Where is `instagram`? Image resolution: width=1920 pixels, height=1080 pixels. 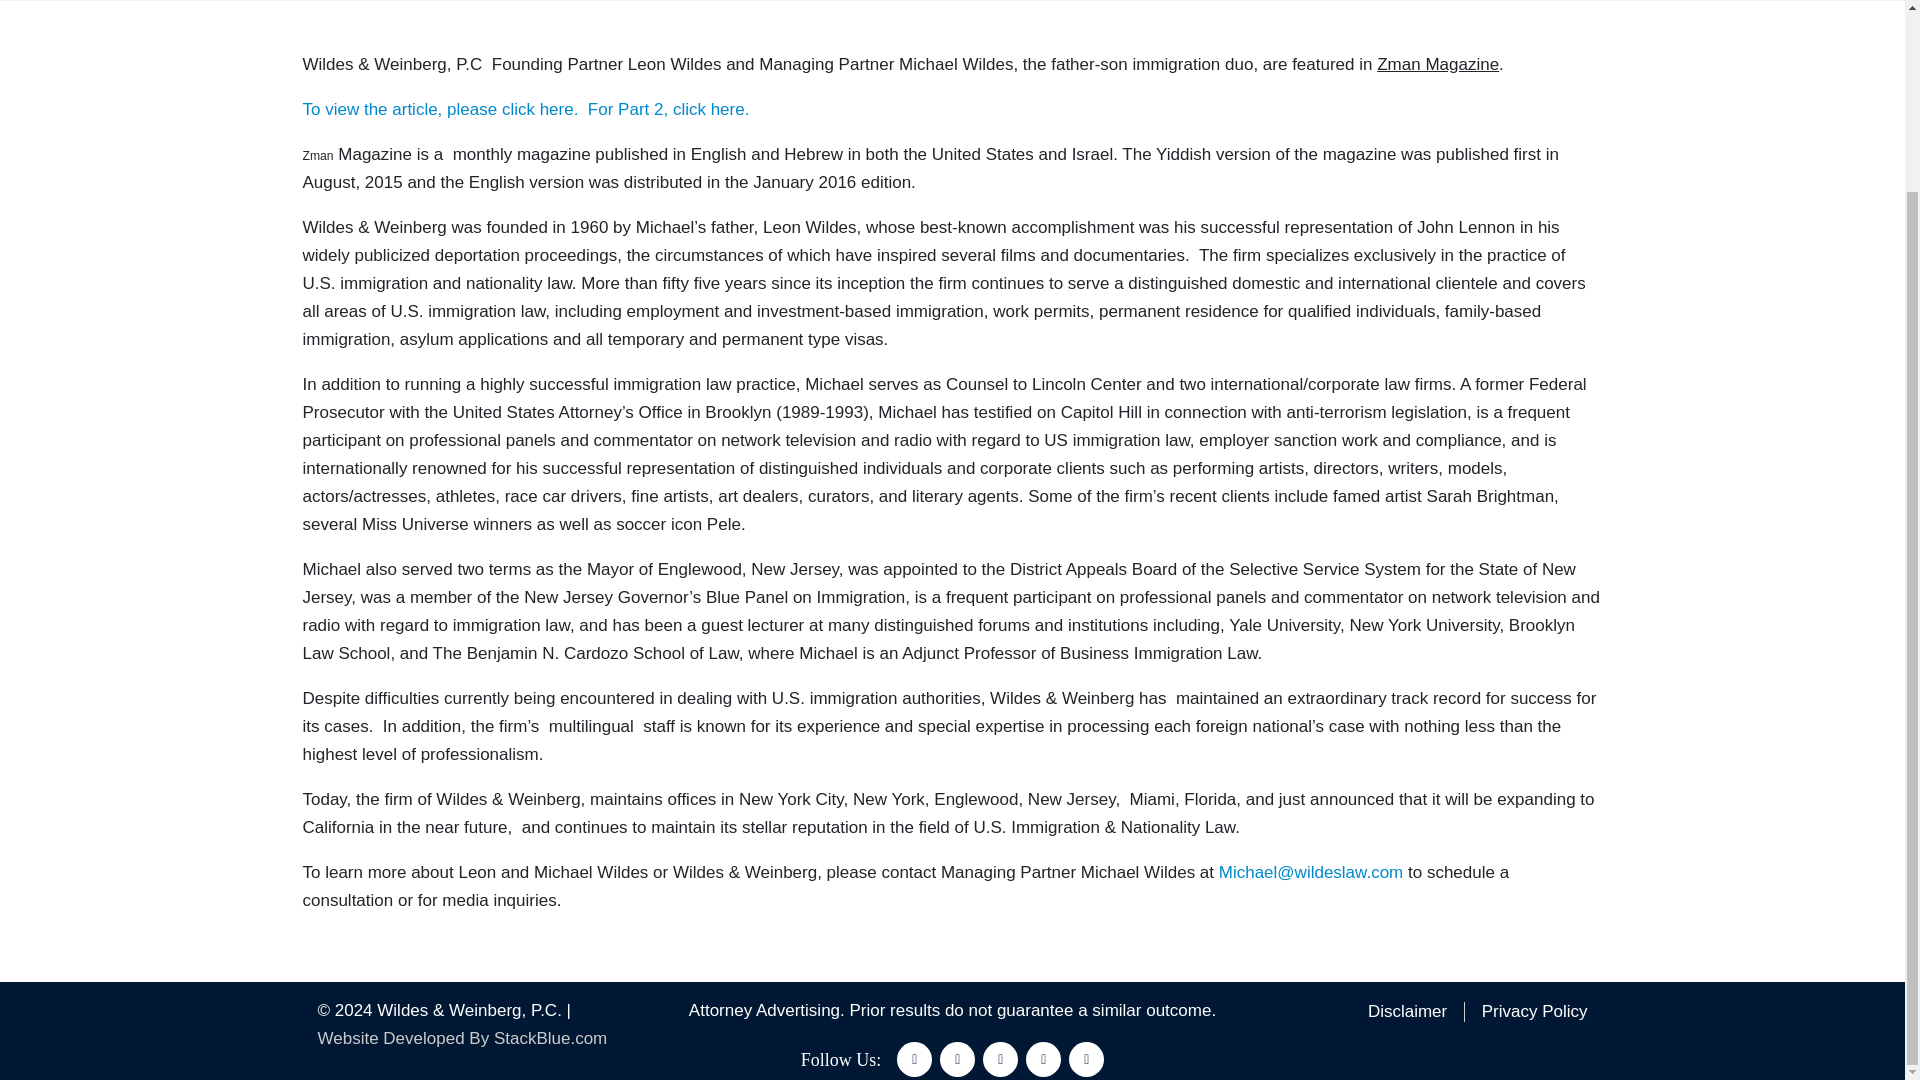
instagram is located at coordinates (1043, 1059).